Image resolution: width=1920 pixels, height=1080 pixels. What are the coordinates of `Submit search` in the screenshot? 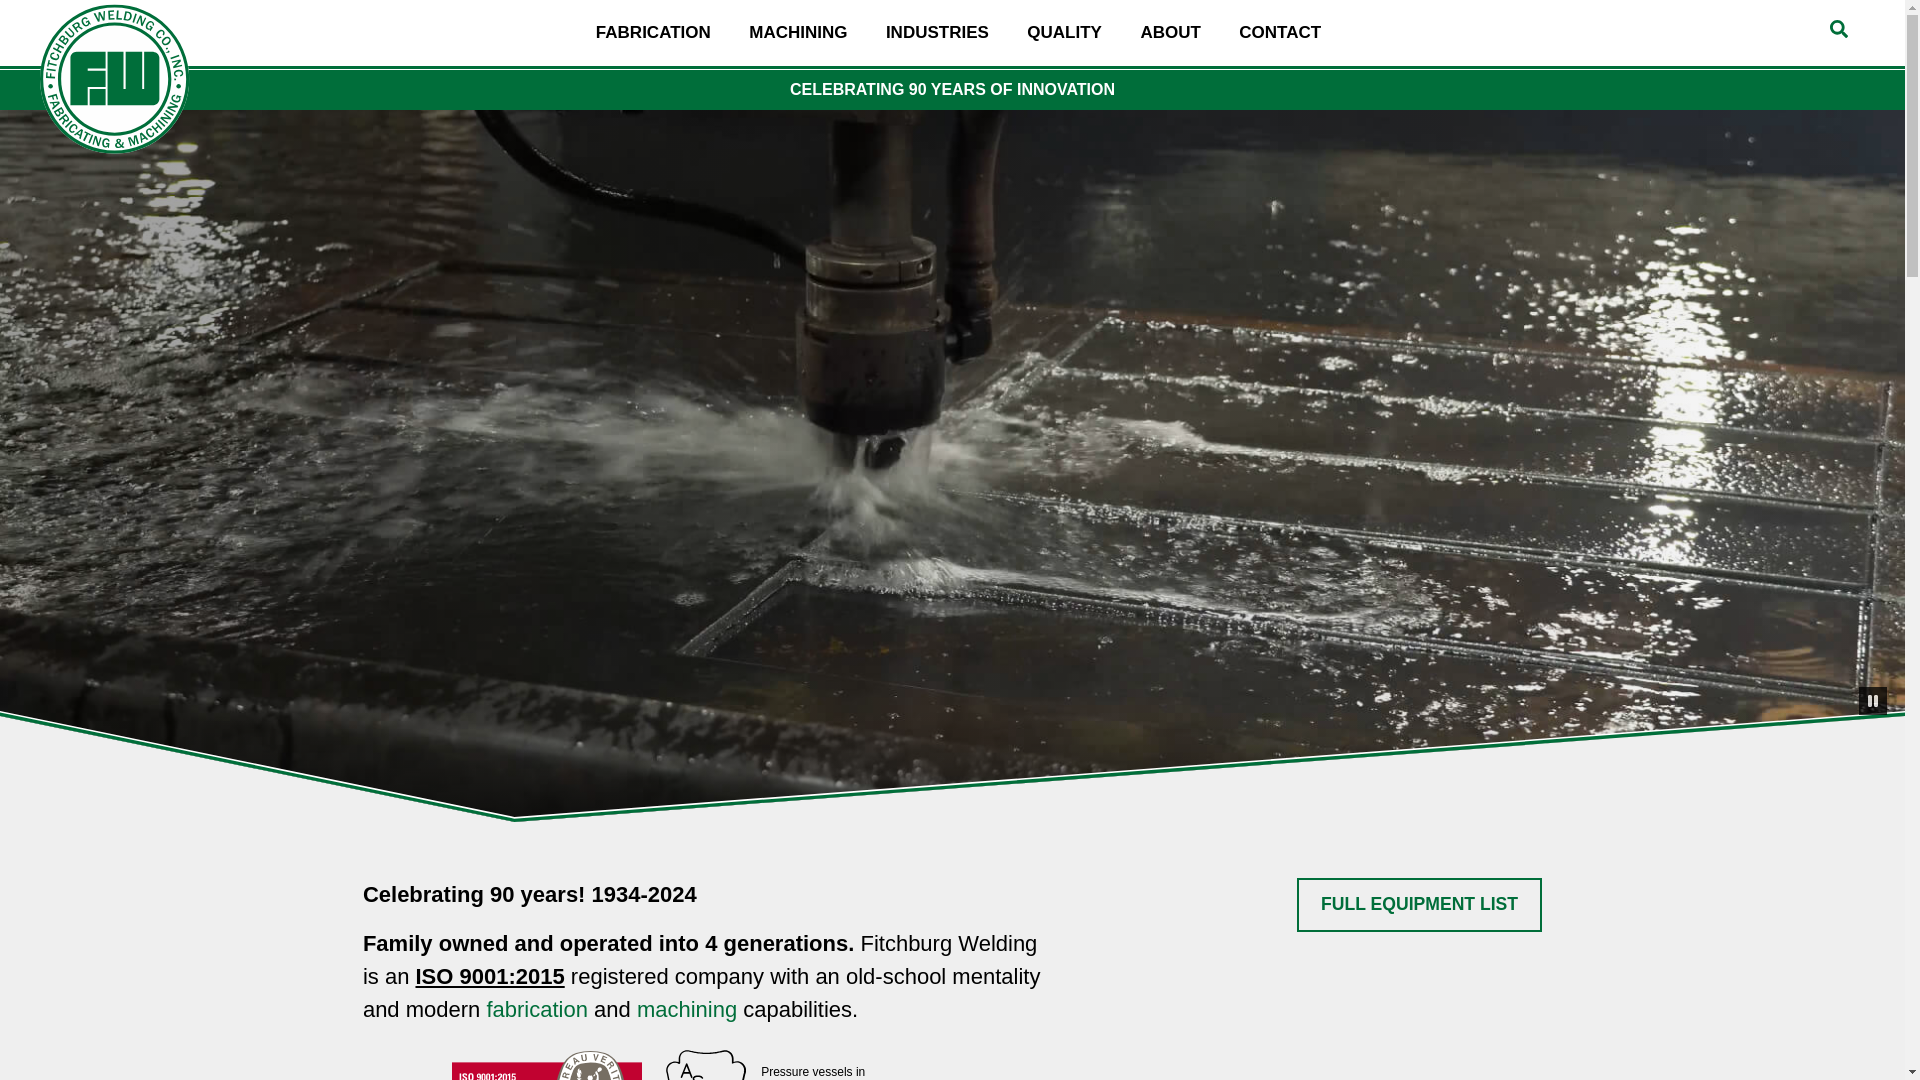 It's located at (798, 32).